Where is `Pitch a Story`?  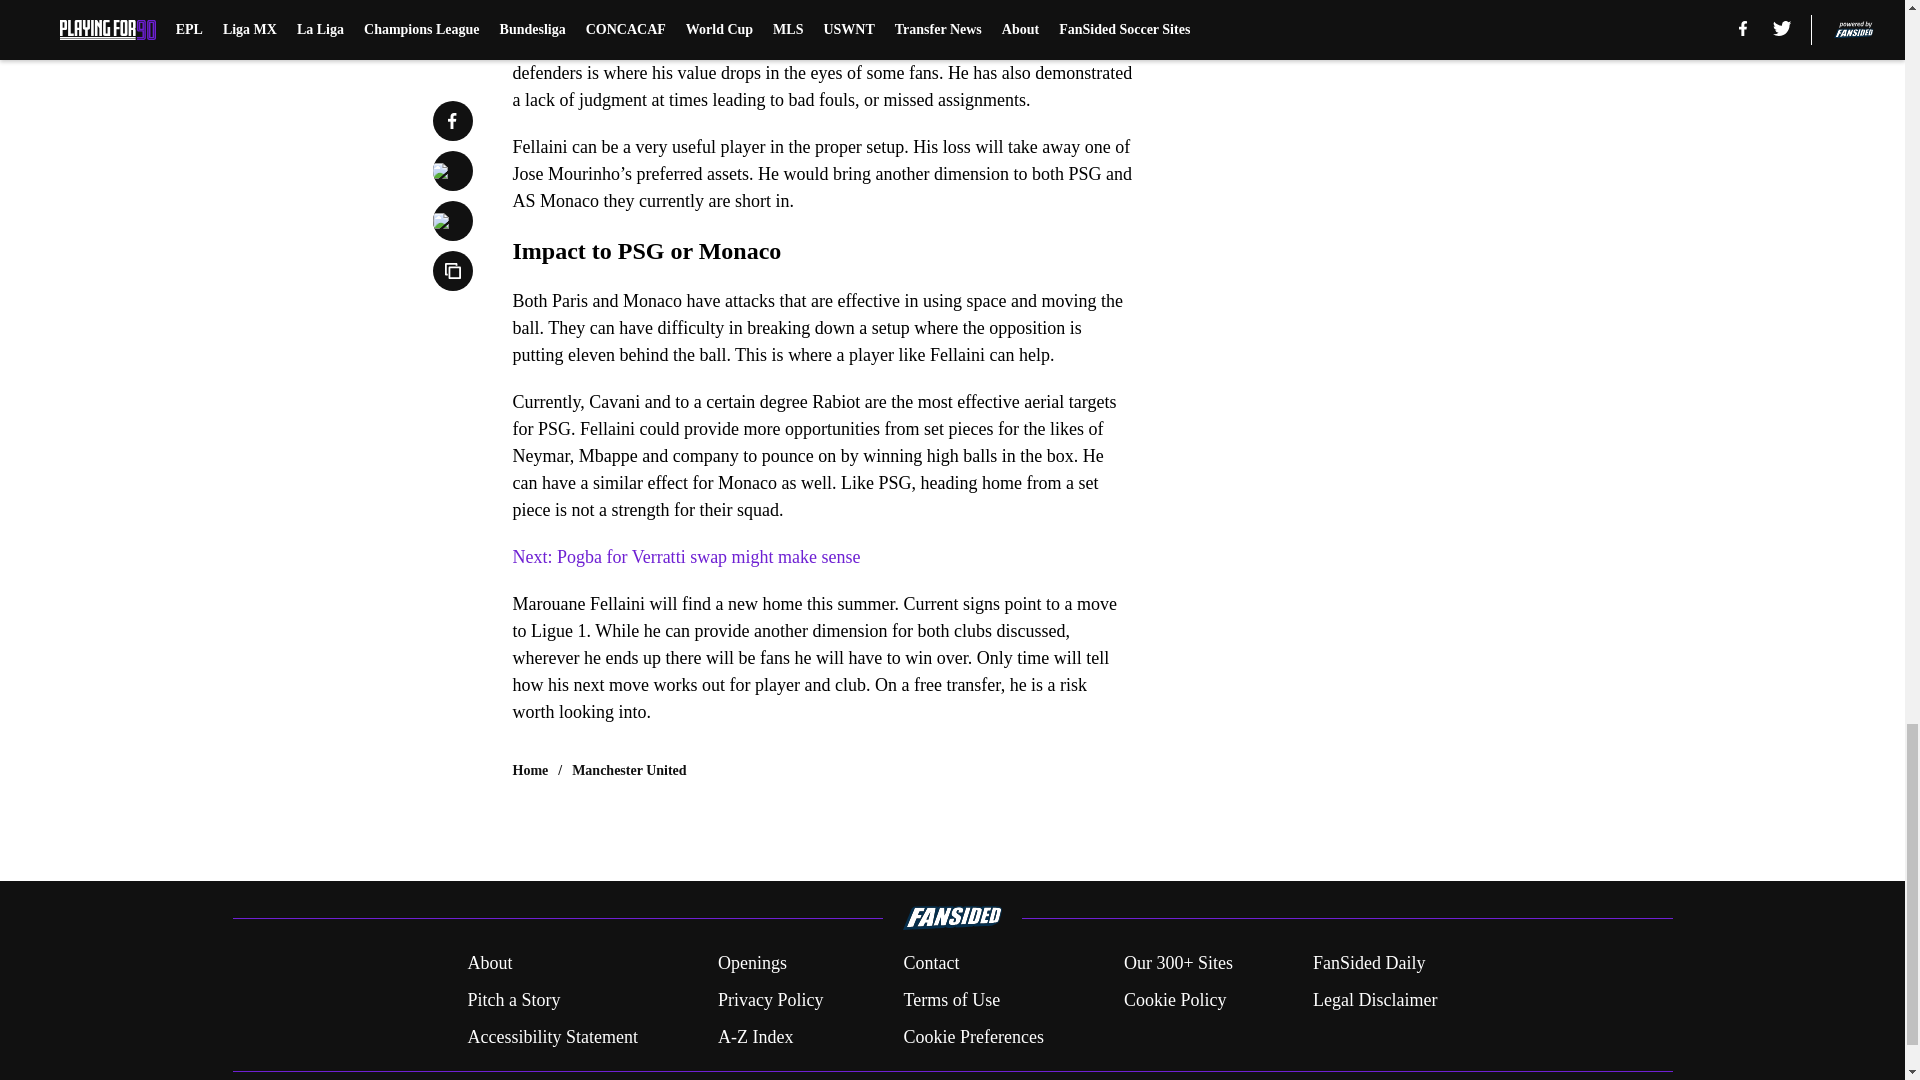
Pitch a Story is located at coordinates (513, 1000).